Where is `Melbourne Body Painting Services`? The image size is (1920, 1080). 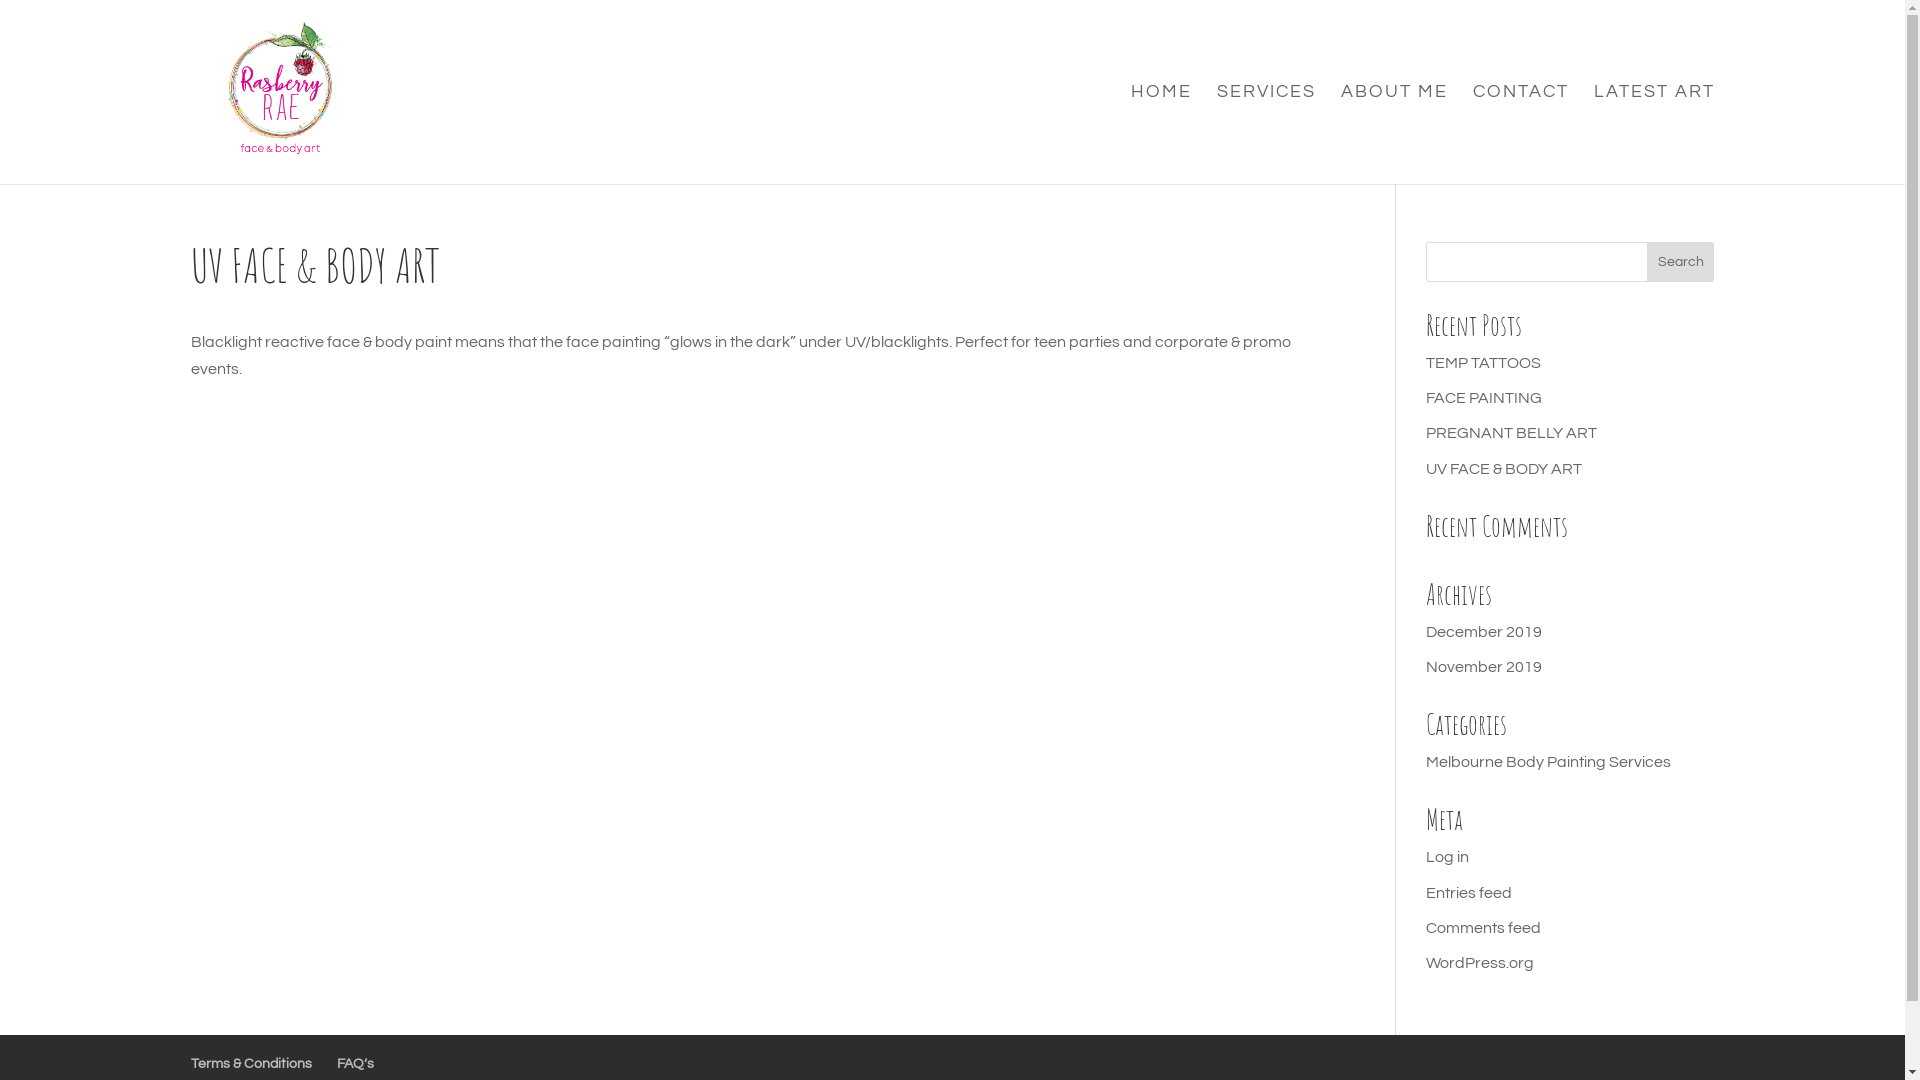 Melbourne Body Painting Services is located at coordinates (1548, 762).